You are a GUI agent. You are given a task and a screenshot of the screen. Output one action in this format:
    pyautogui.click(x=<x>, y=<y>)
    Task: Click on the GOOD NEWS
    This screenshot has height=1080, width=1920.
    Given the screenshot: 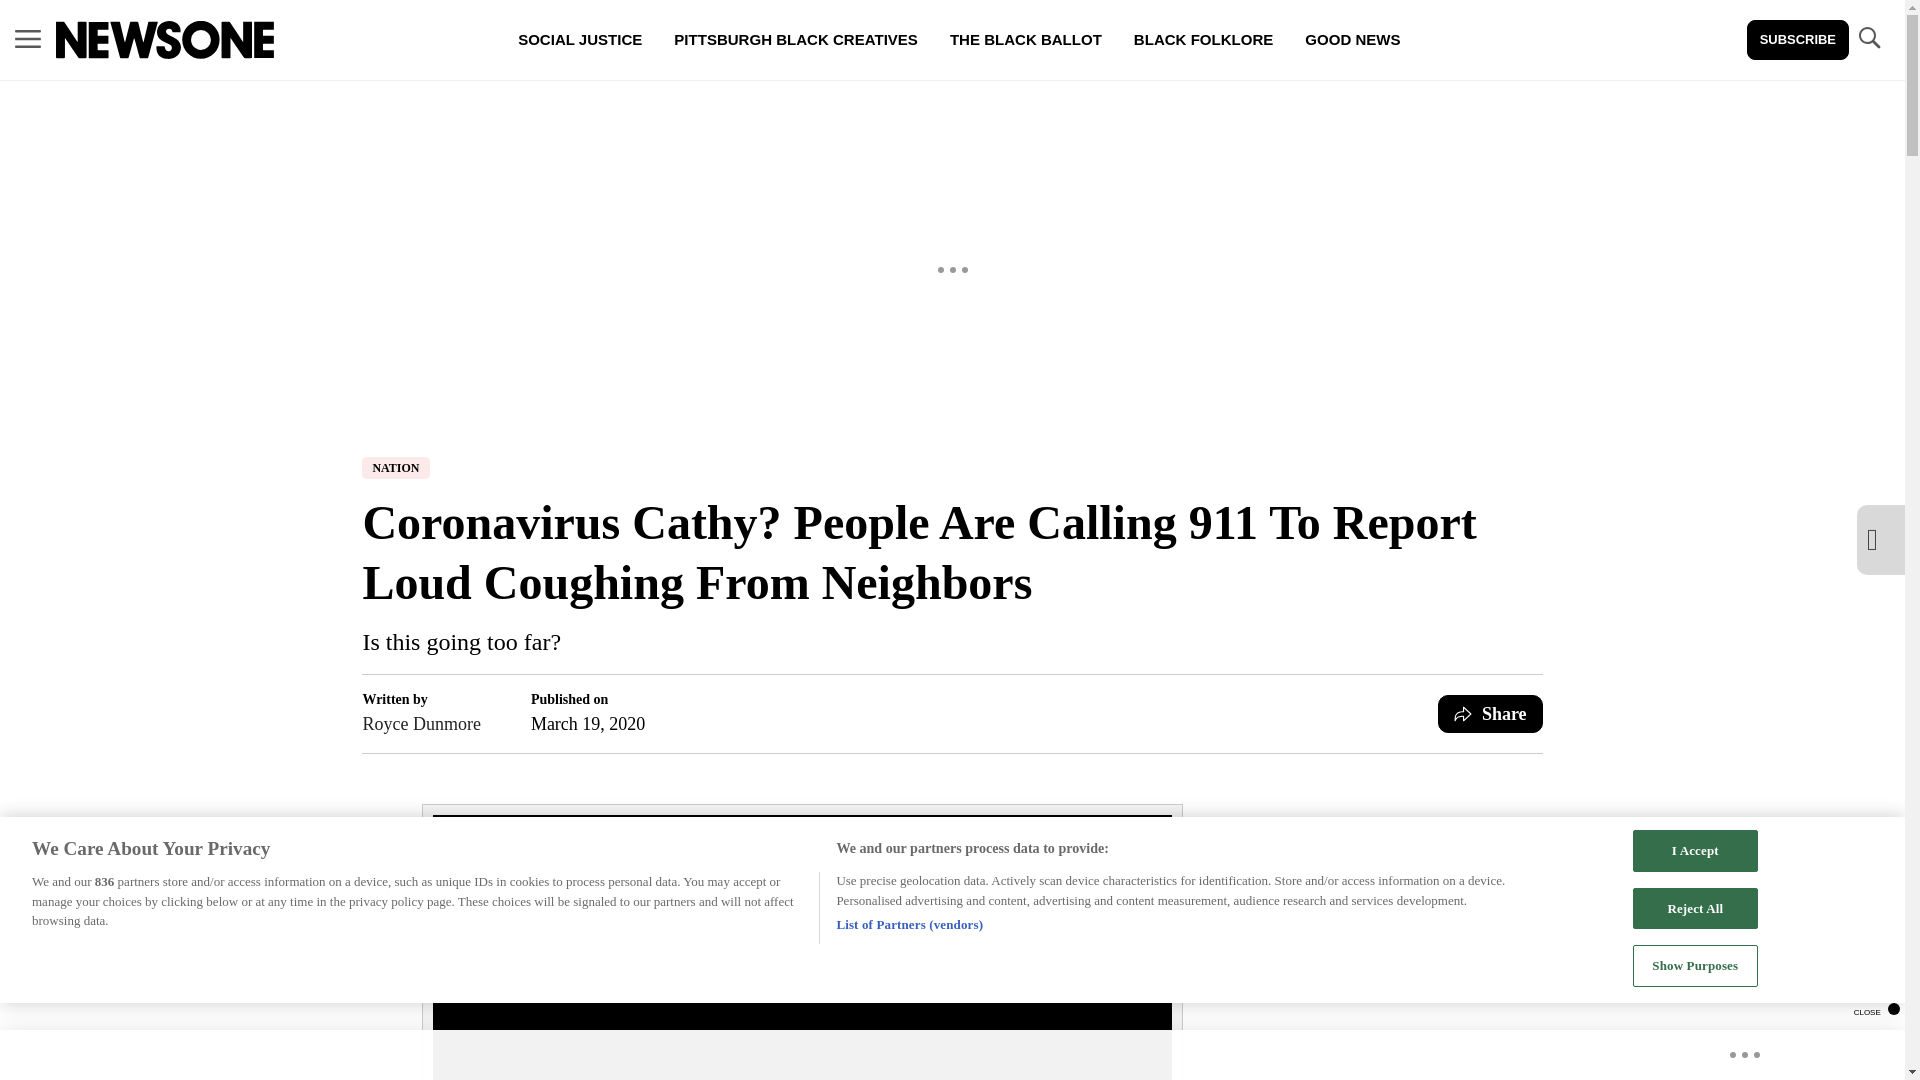 What is the action you would take?
    pyautogui.click(x=1352, y=40)
    